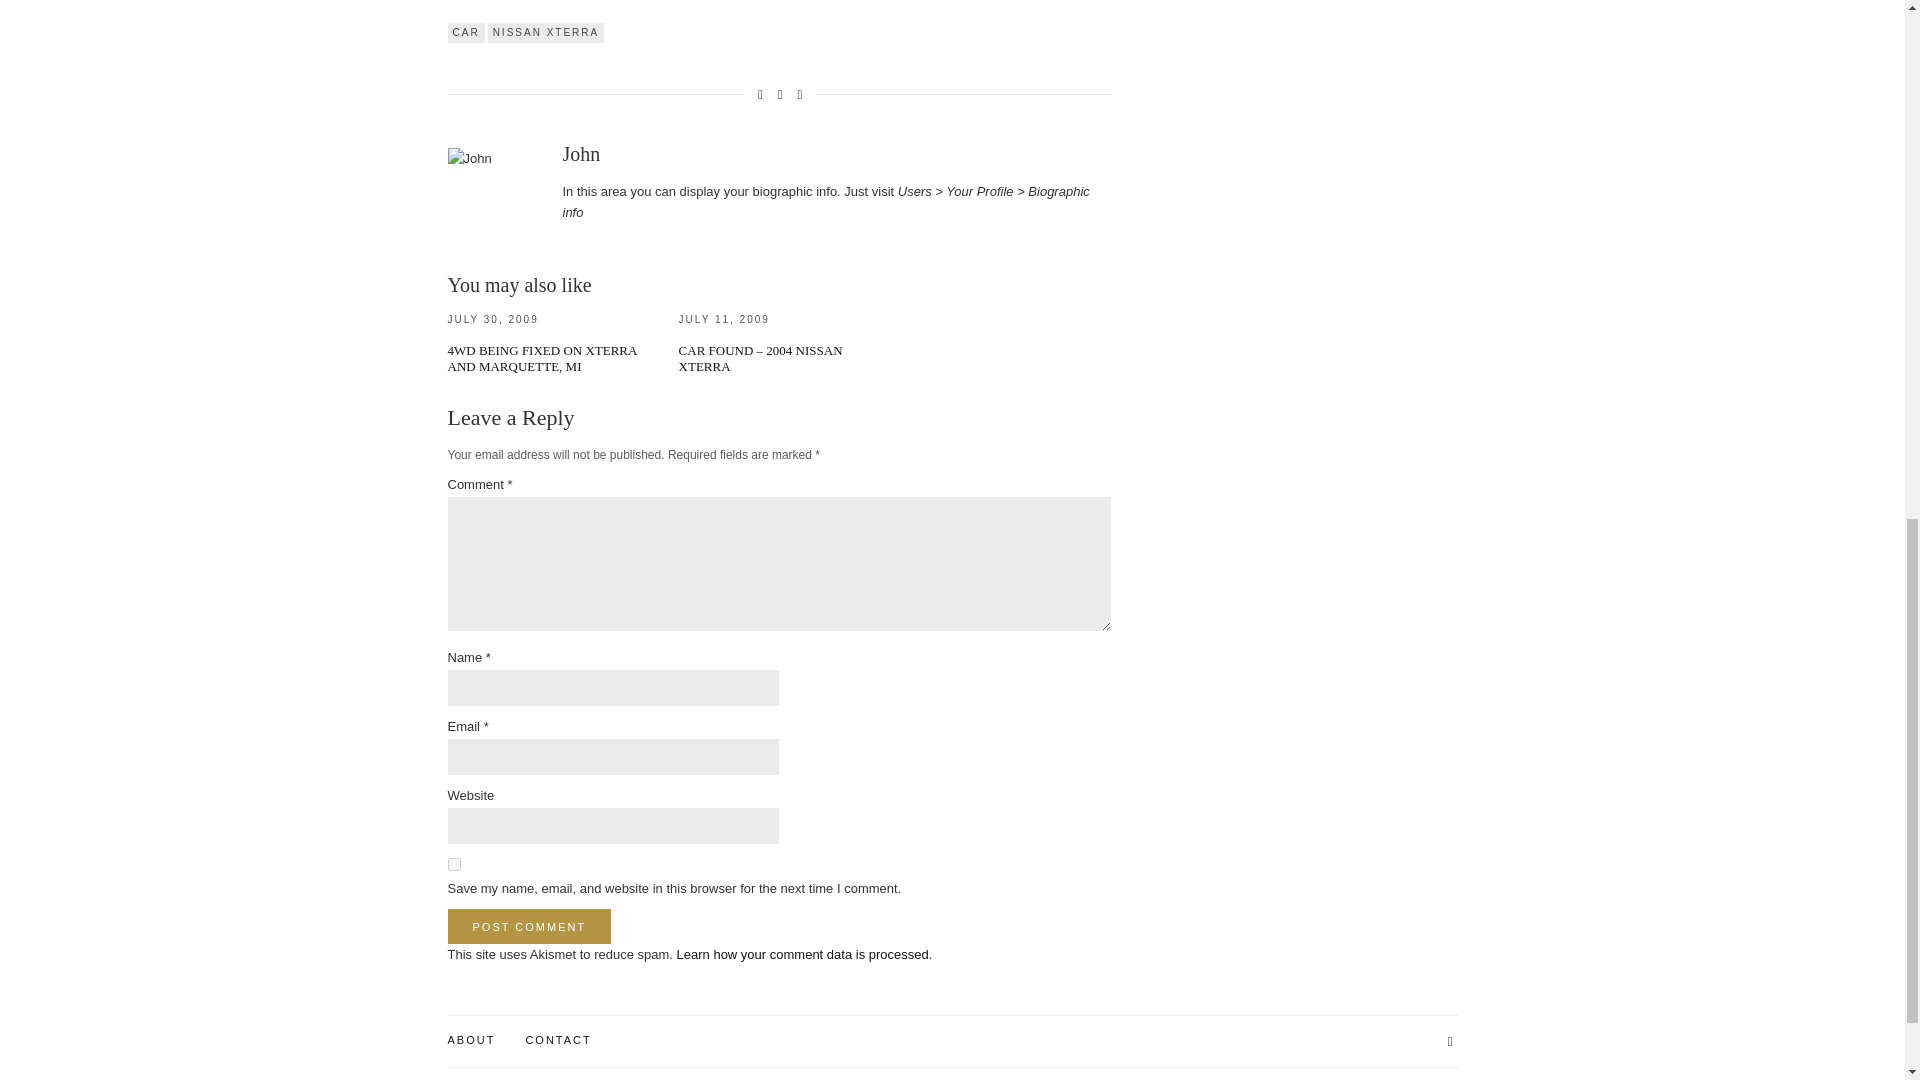 This screenshot has width=1920, height=1080. I want to click on Post Comment, so click(530, 926).